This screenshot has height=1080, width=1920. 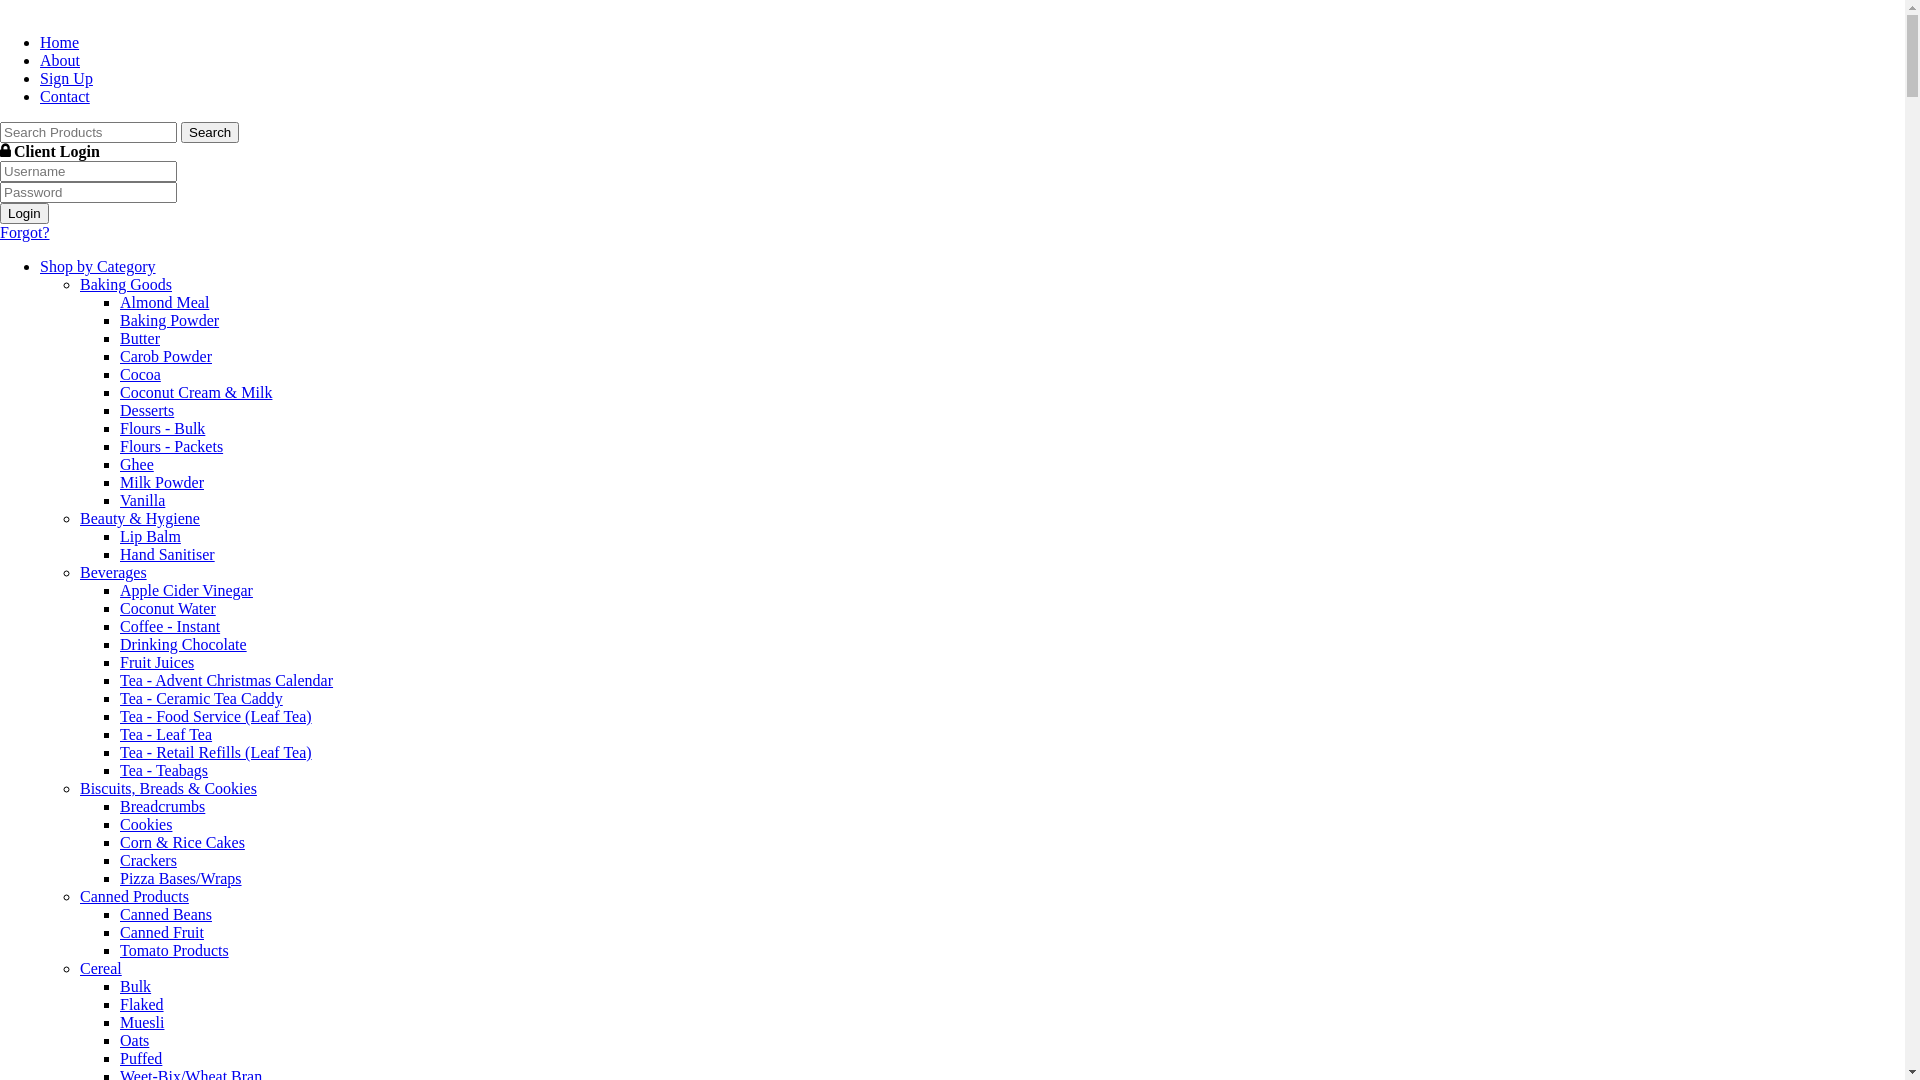 I want to click on Biscuits, Breads & Cookies, so click(x=168, y=788).